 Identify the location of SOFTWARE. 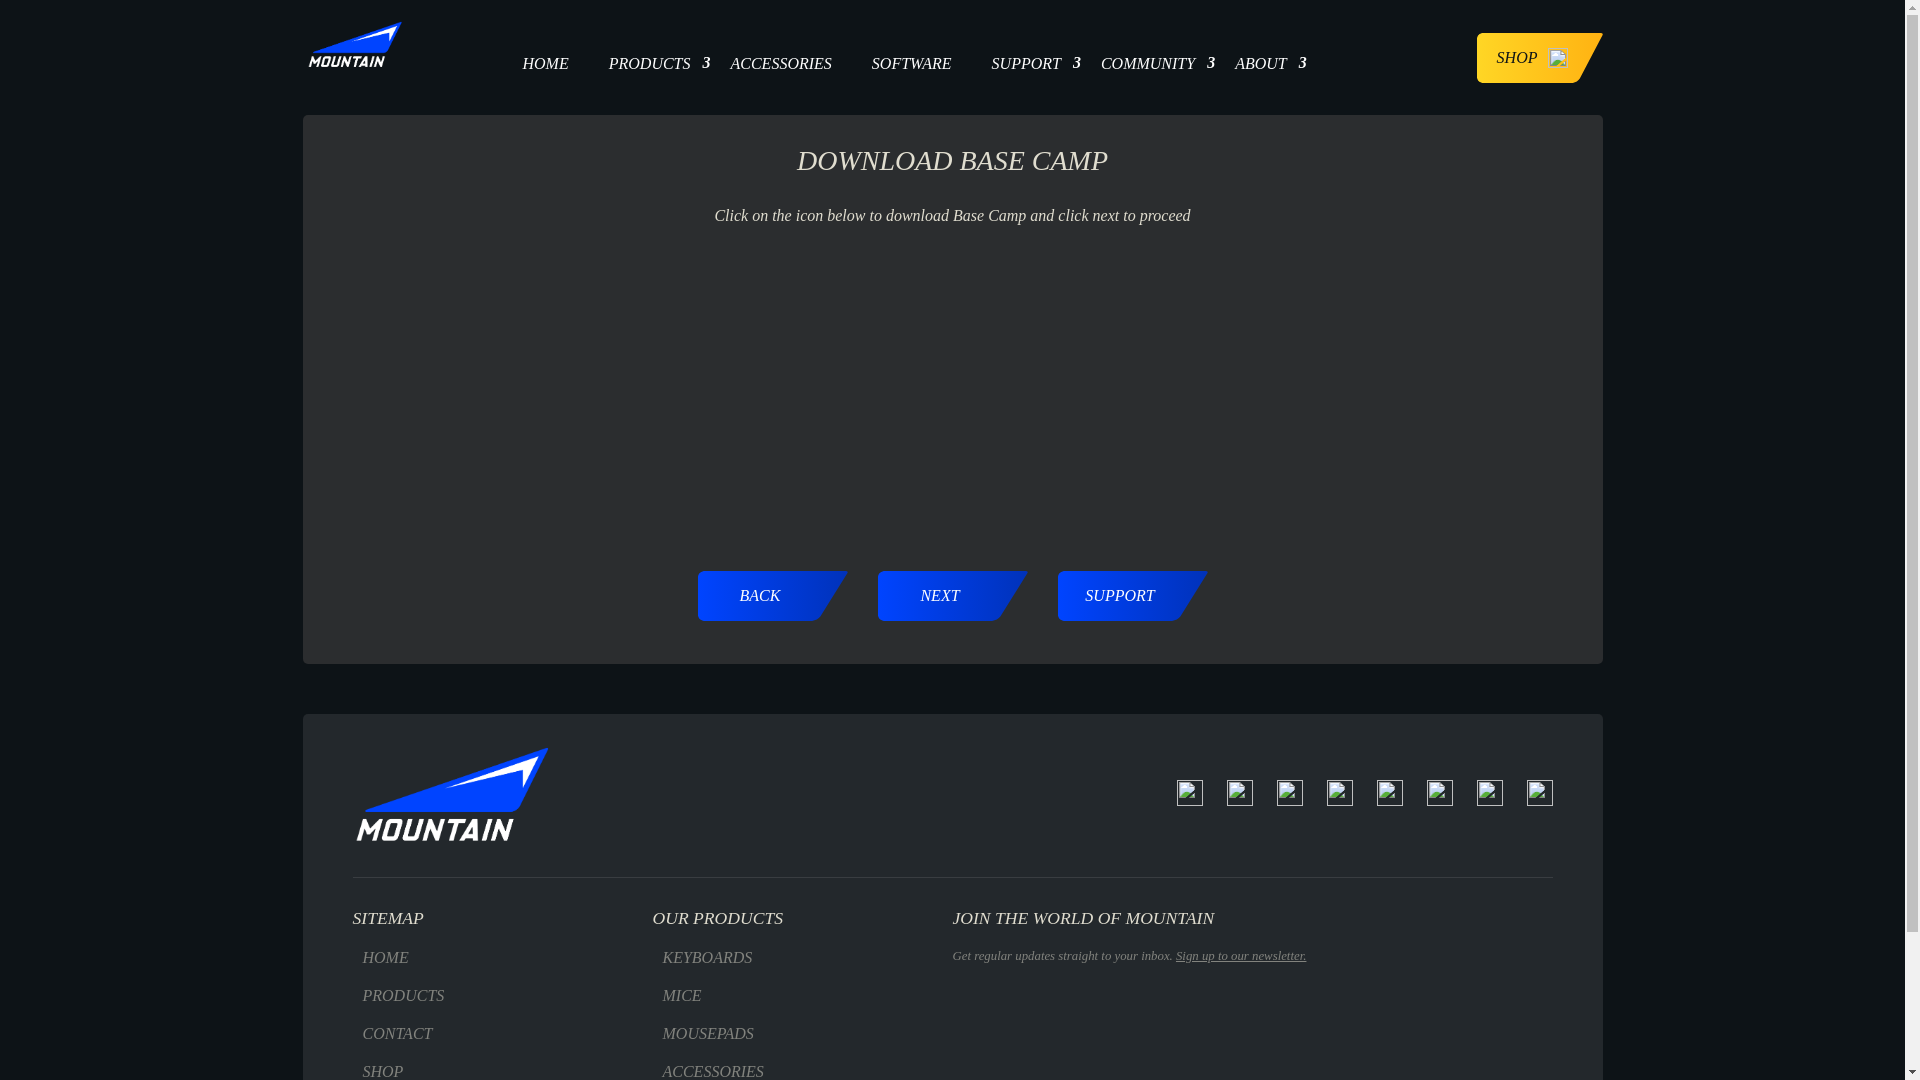
(912, 57).